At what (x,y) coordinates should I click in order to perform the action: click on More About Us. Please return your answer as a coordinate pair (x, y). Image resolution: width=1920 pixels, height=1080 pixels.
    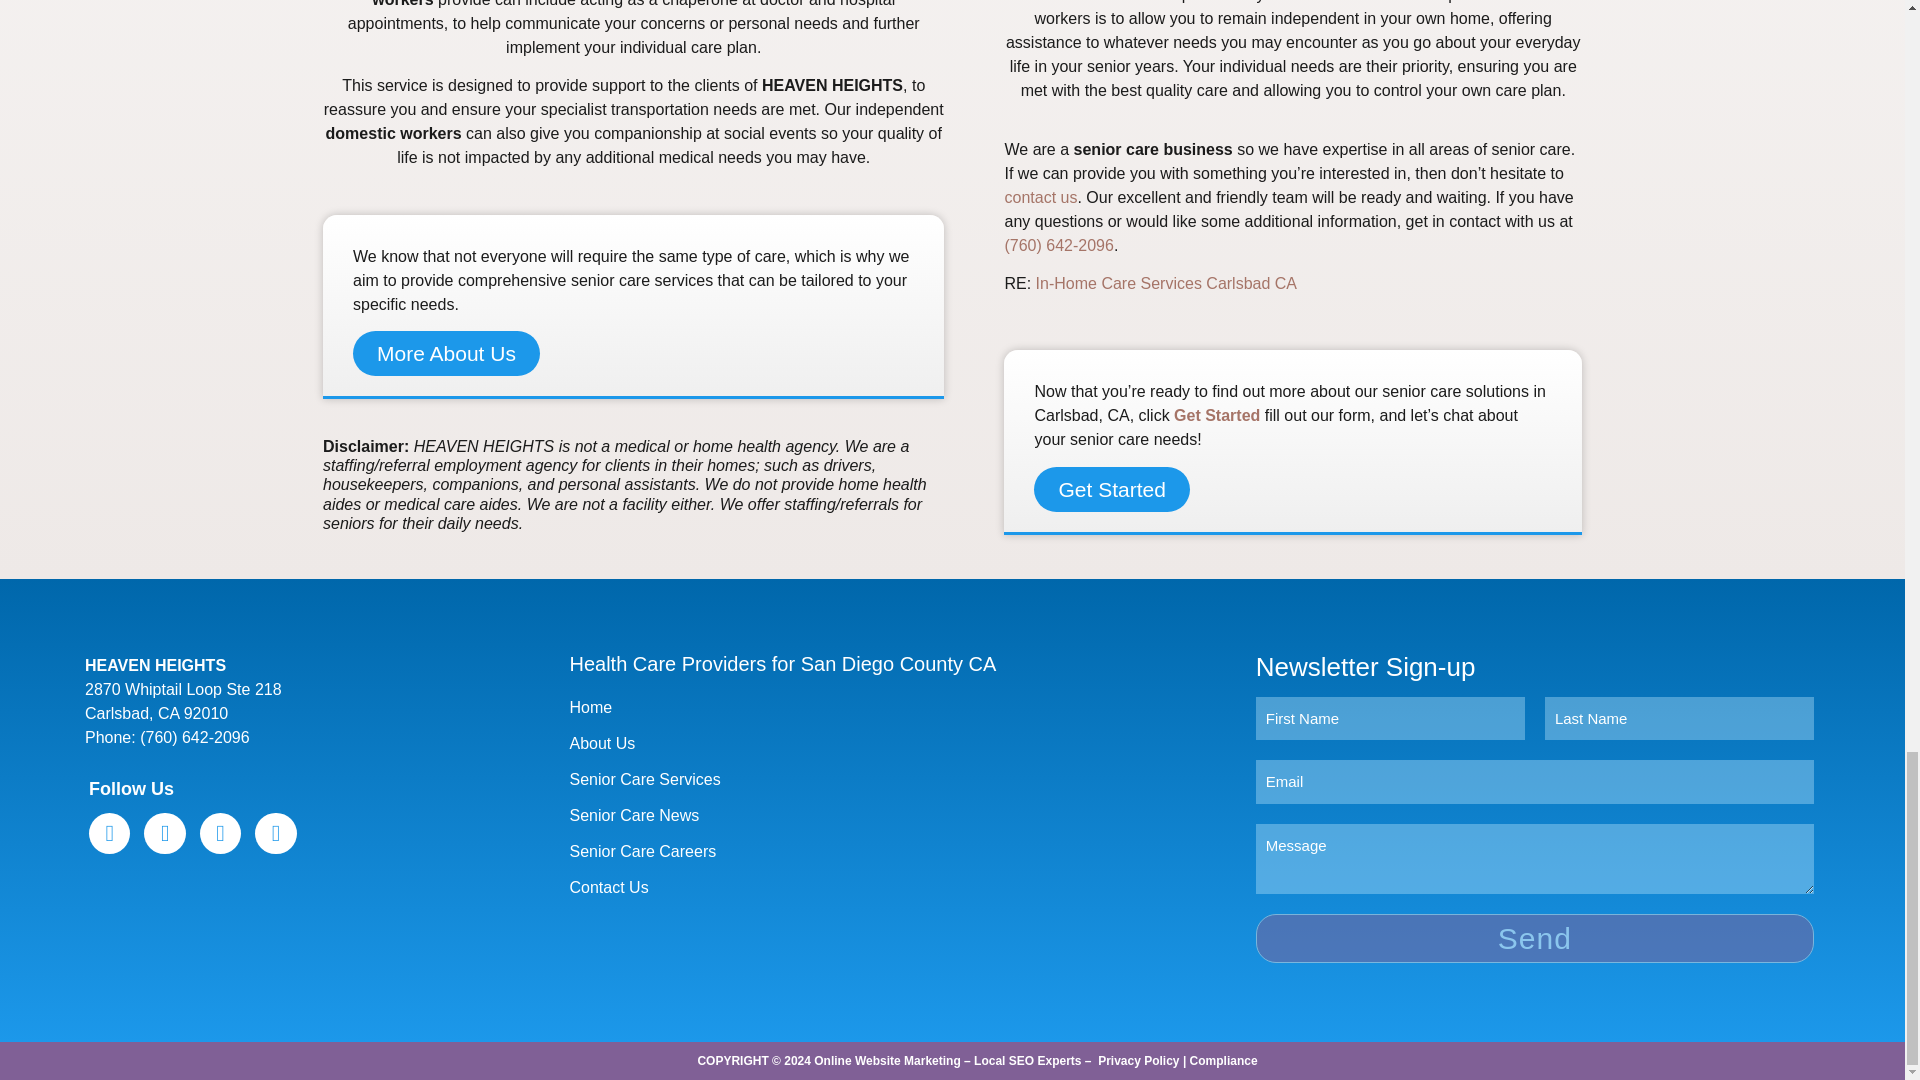
    Looking at the image, I should click on (446, 352).